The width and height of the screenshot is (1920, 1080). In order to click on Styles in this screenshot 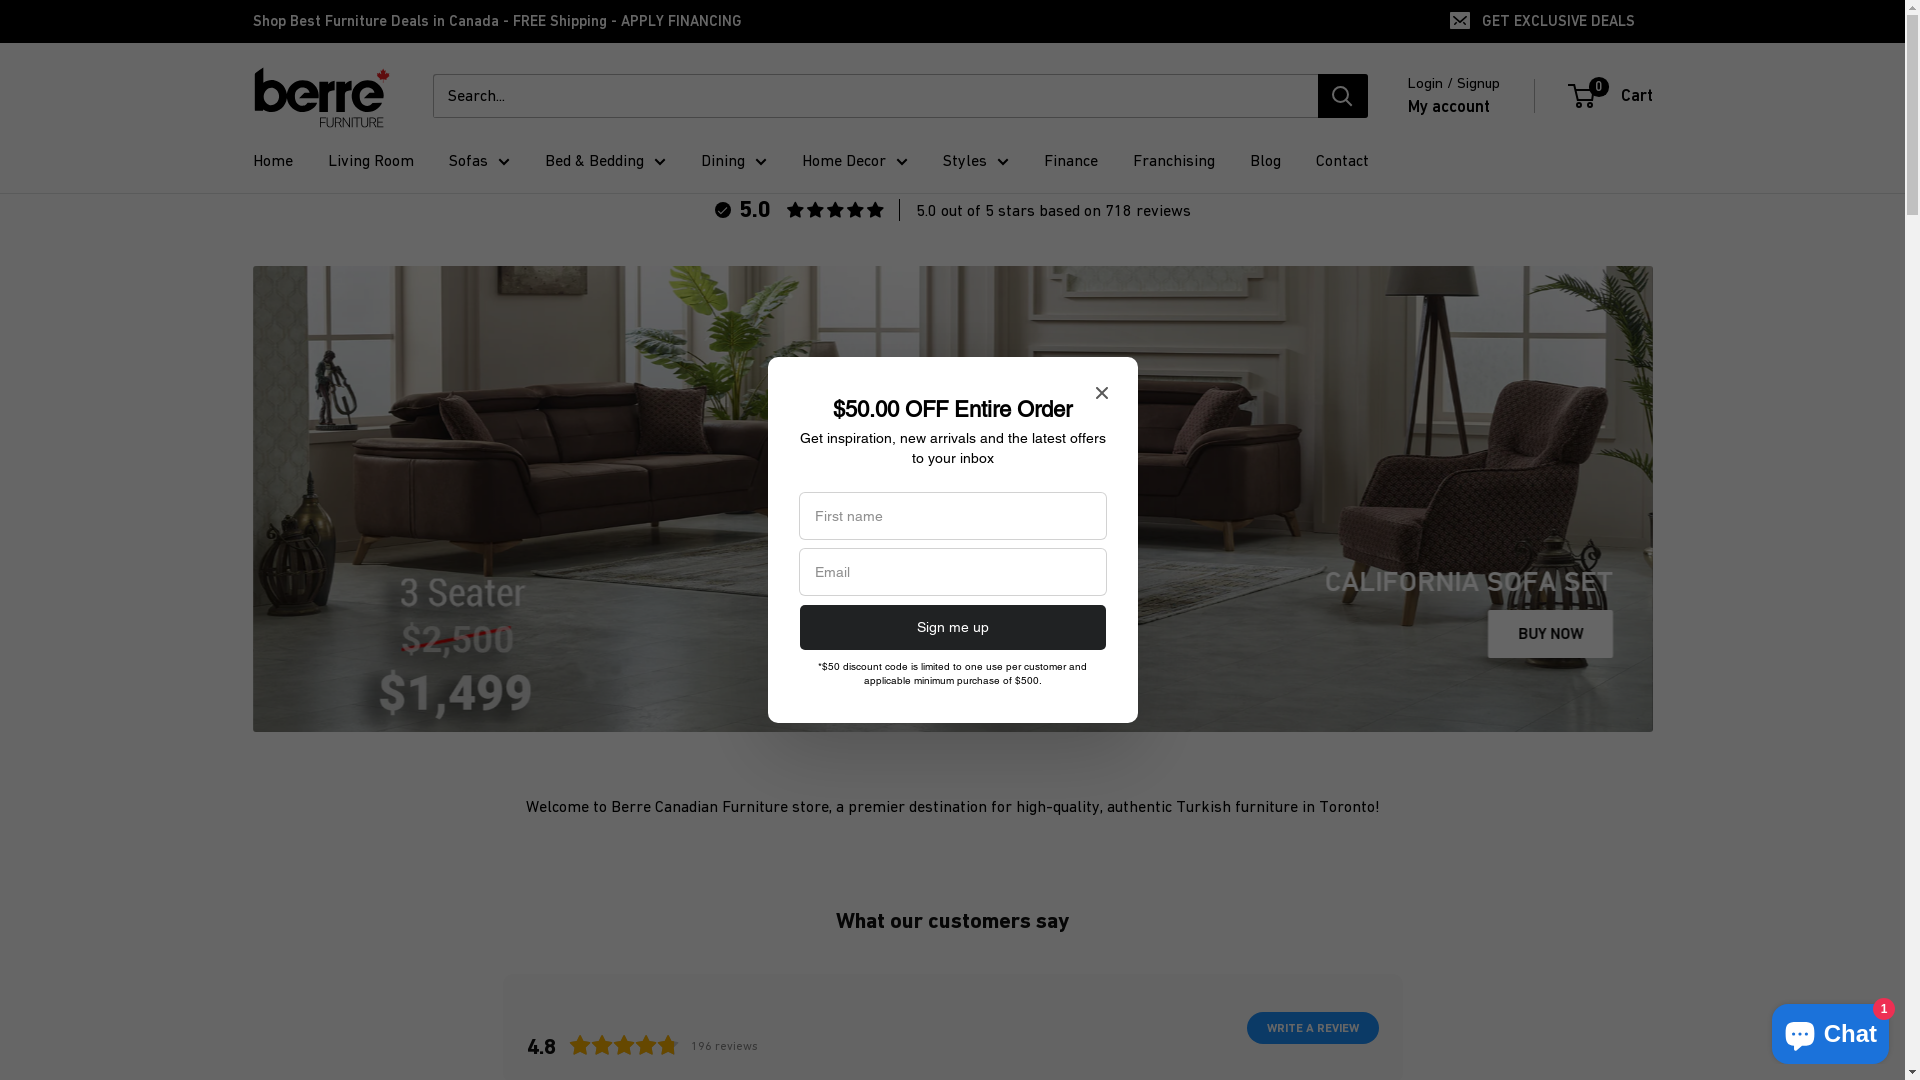, I will do `click(975, 161)`.